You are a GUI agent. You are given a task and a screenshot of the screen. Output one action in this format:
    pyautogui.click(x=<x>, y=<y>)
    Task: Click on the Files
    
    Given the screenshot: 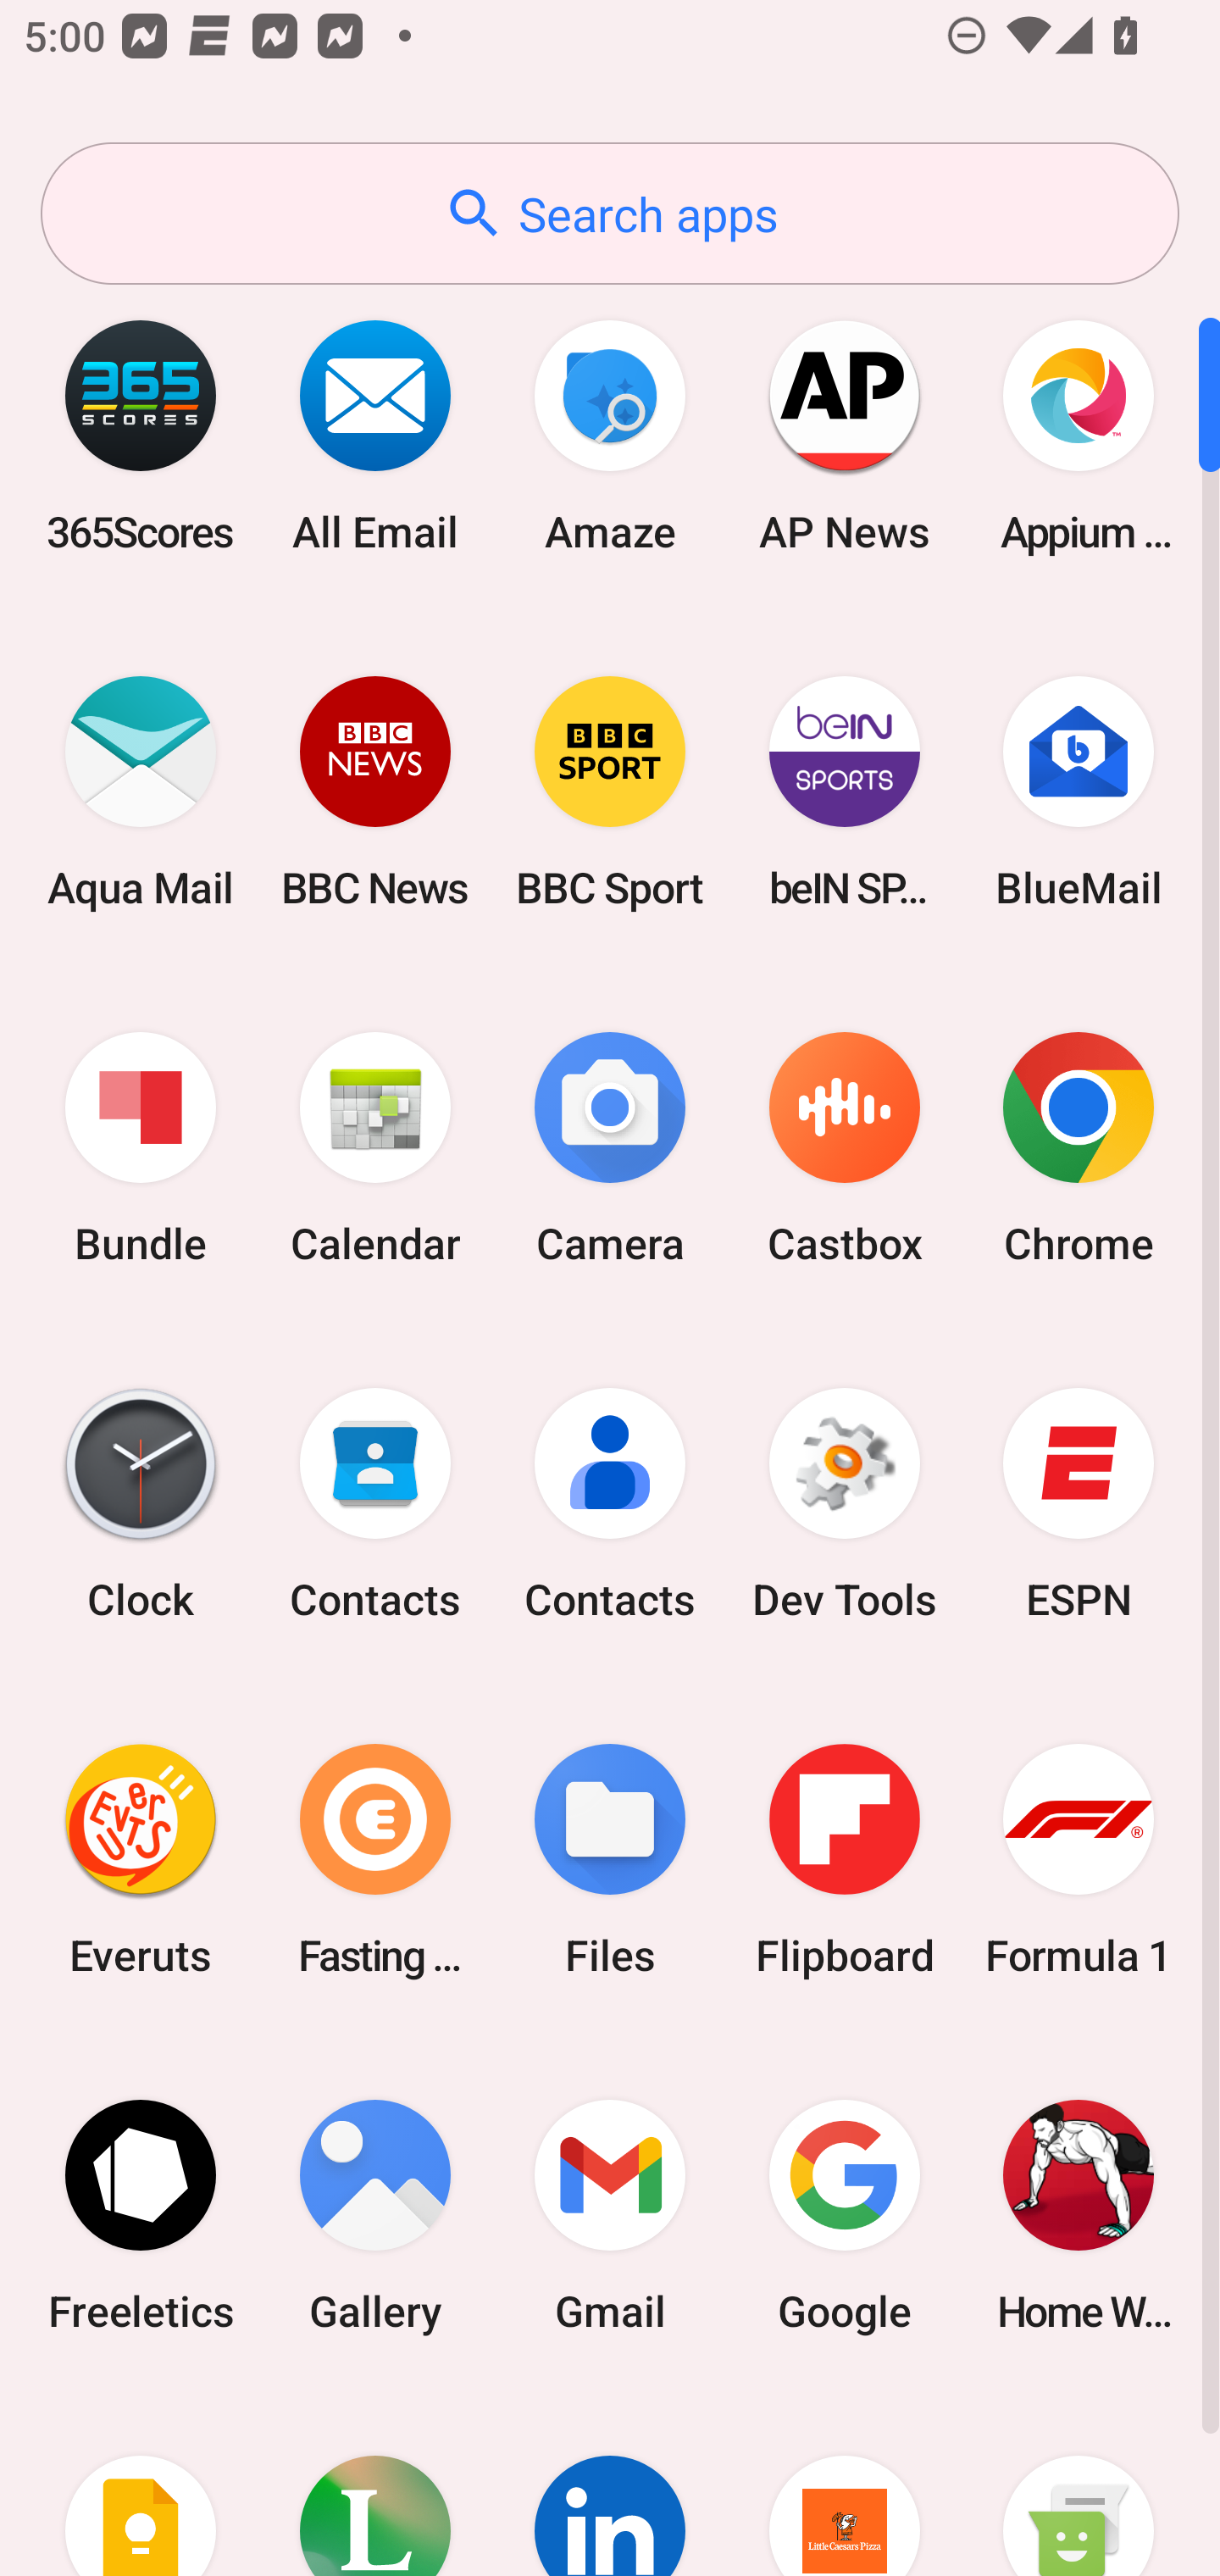 What is the action you would take?
    pyautogui.click(x=610, y=1859)
    